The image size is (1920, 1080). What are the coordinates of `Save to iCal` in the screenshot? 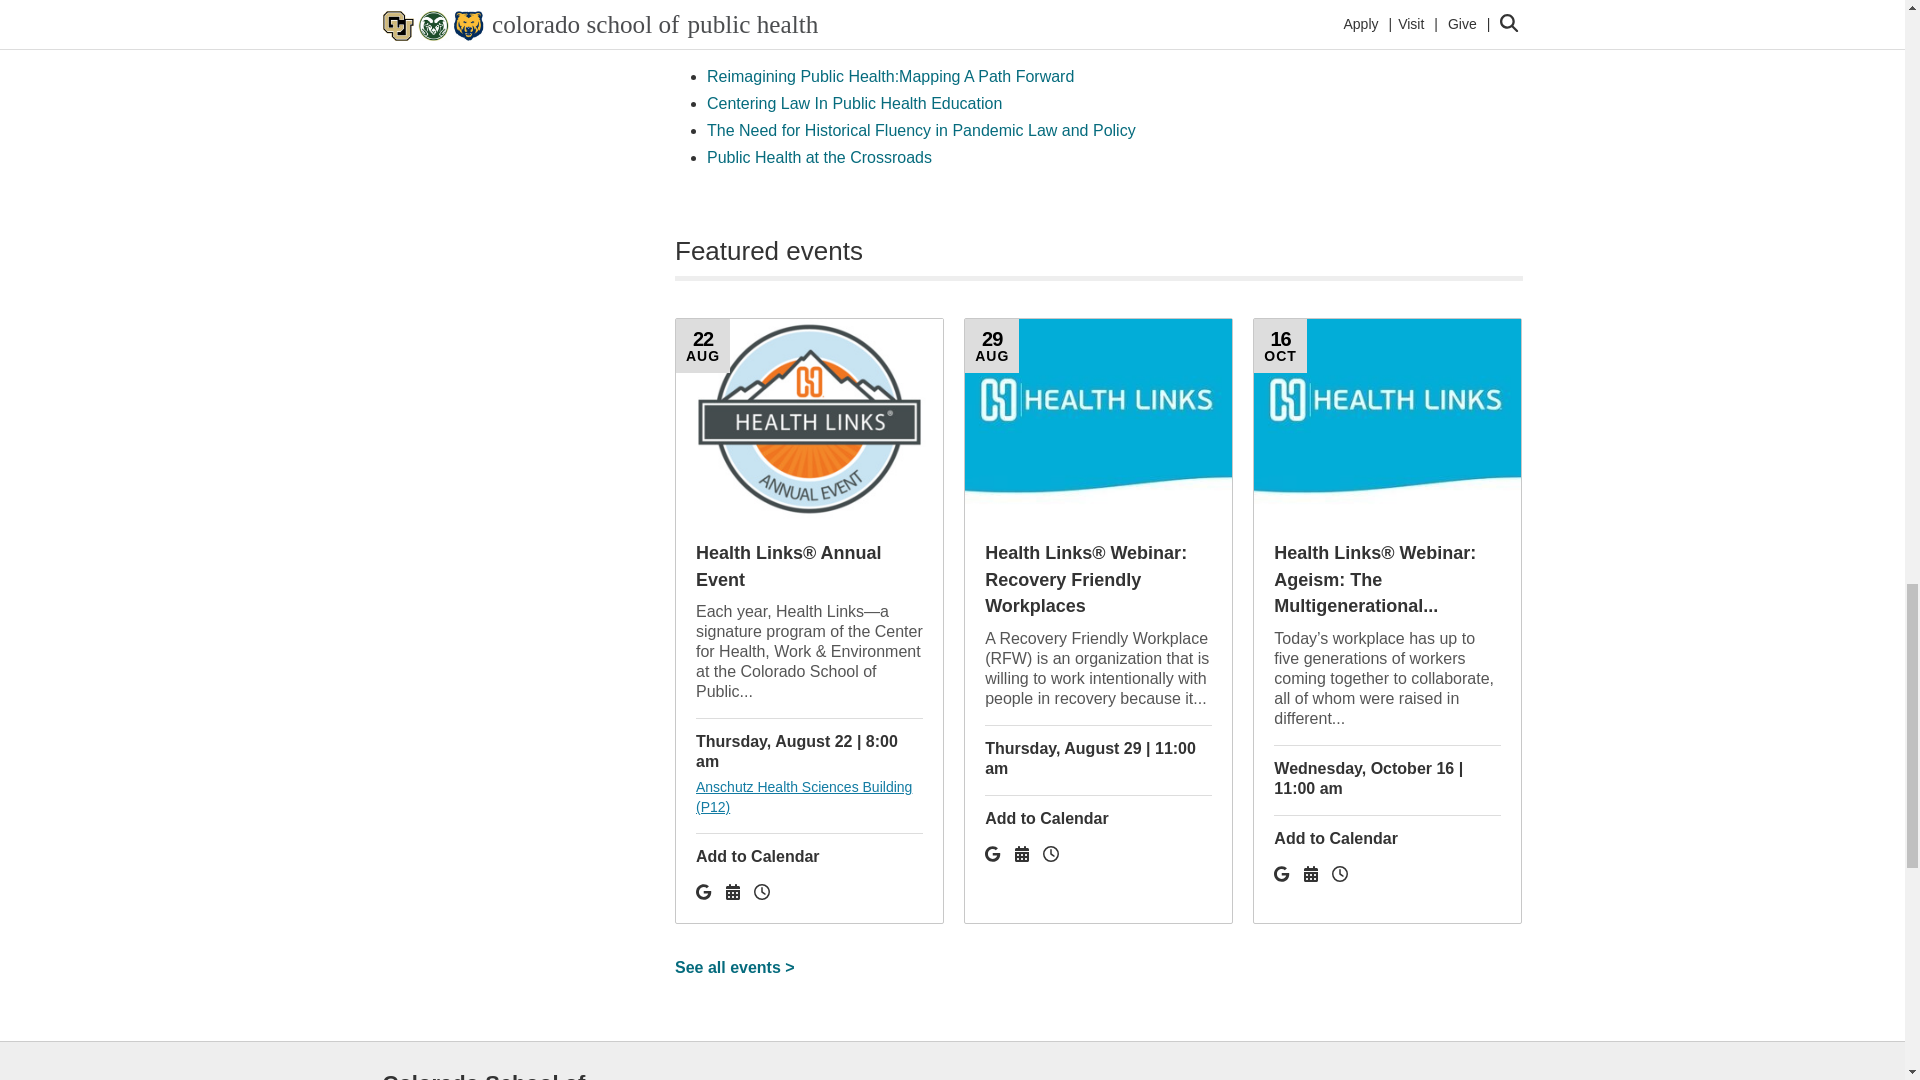 It's located at (734, 892).